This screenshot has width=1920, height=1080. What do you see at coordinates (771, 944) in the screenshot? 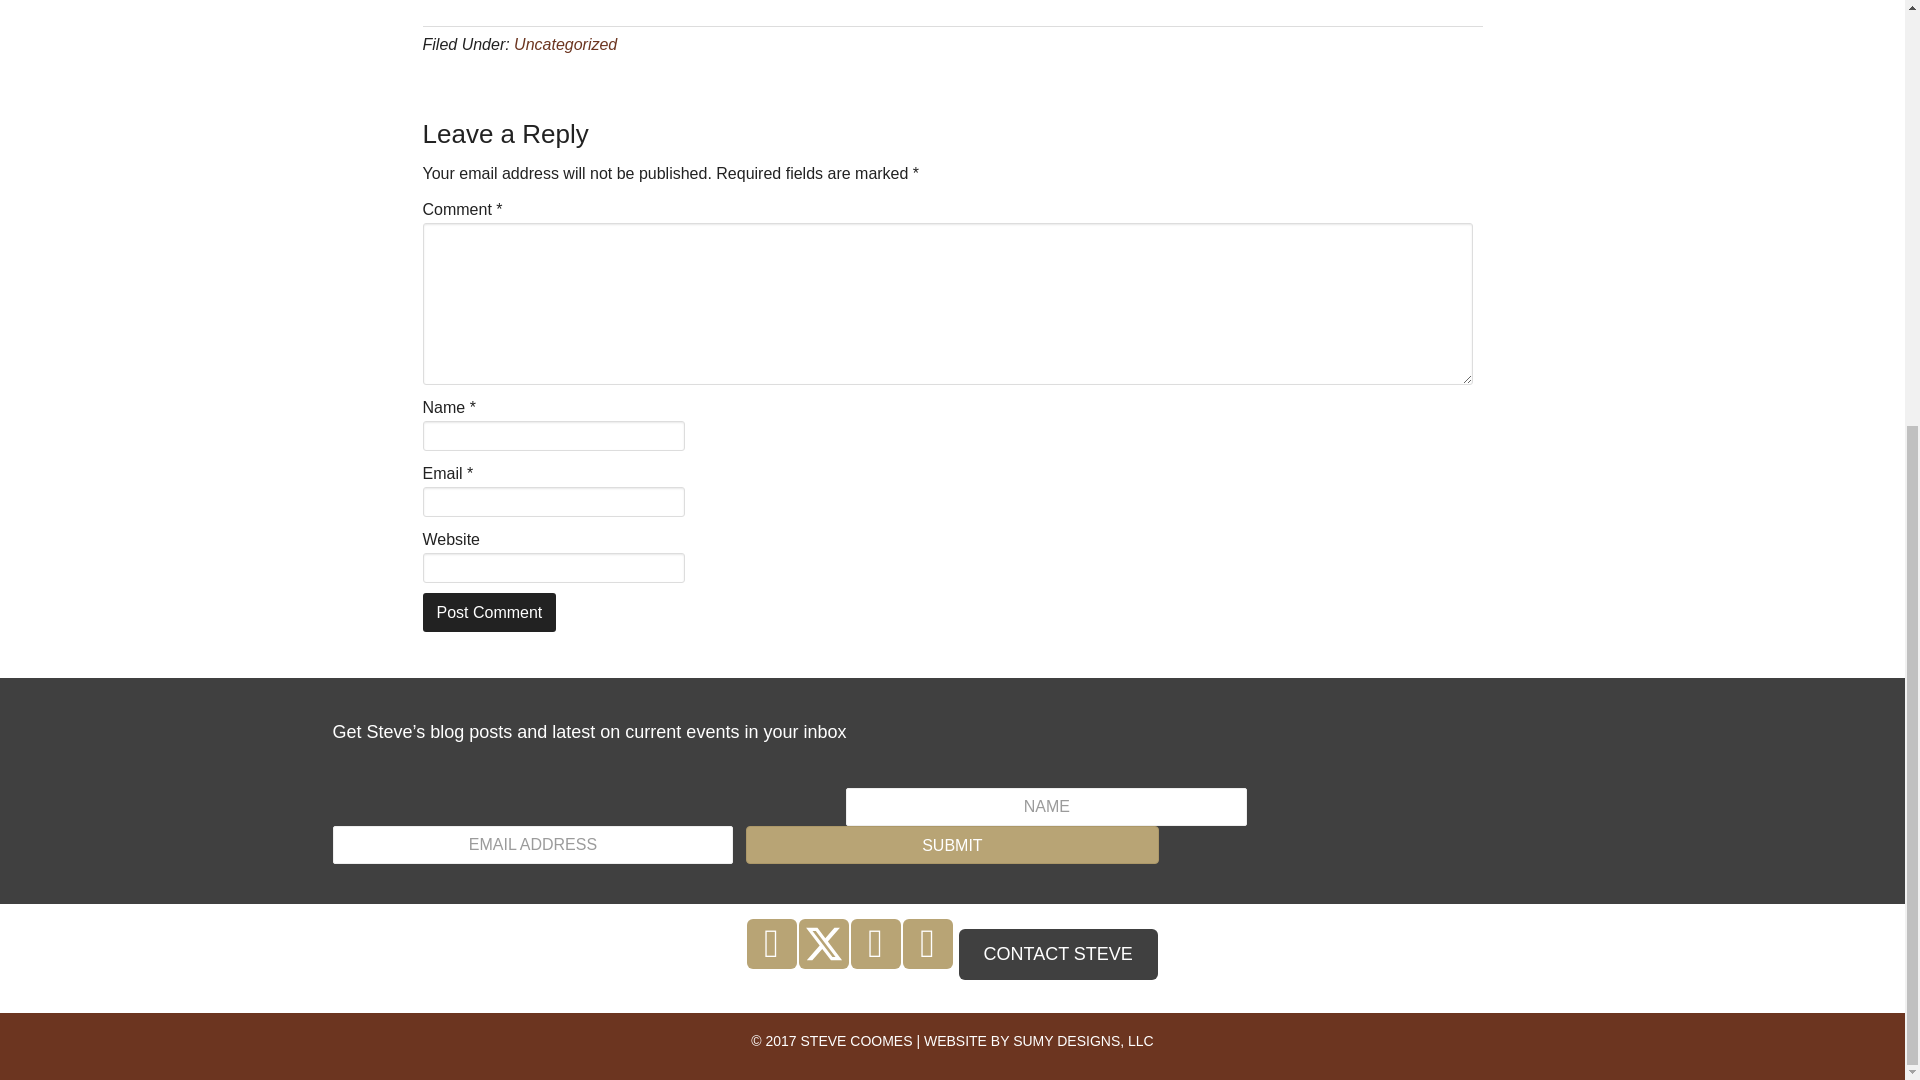
I see `Facebook` at bounding box center [771, 944].